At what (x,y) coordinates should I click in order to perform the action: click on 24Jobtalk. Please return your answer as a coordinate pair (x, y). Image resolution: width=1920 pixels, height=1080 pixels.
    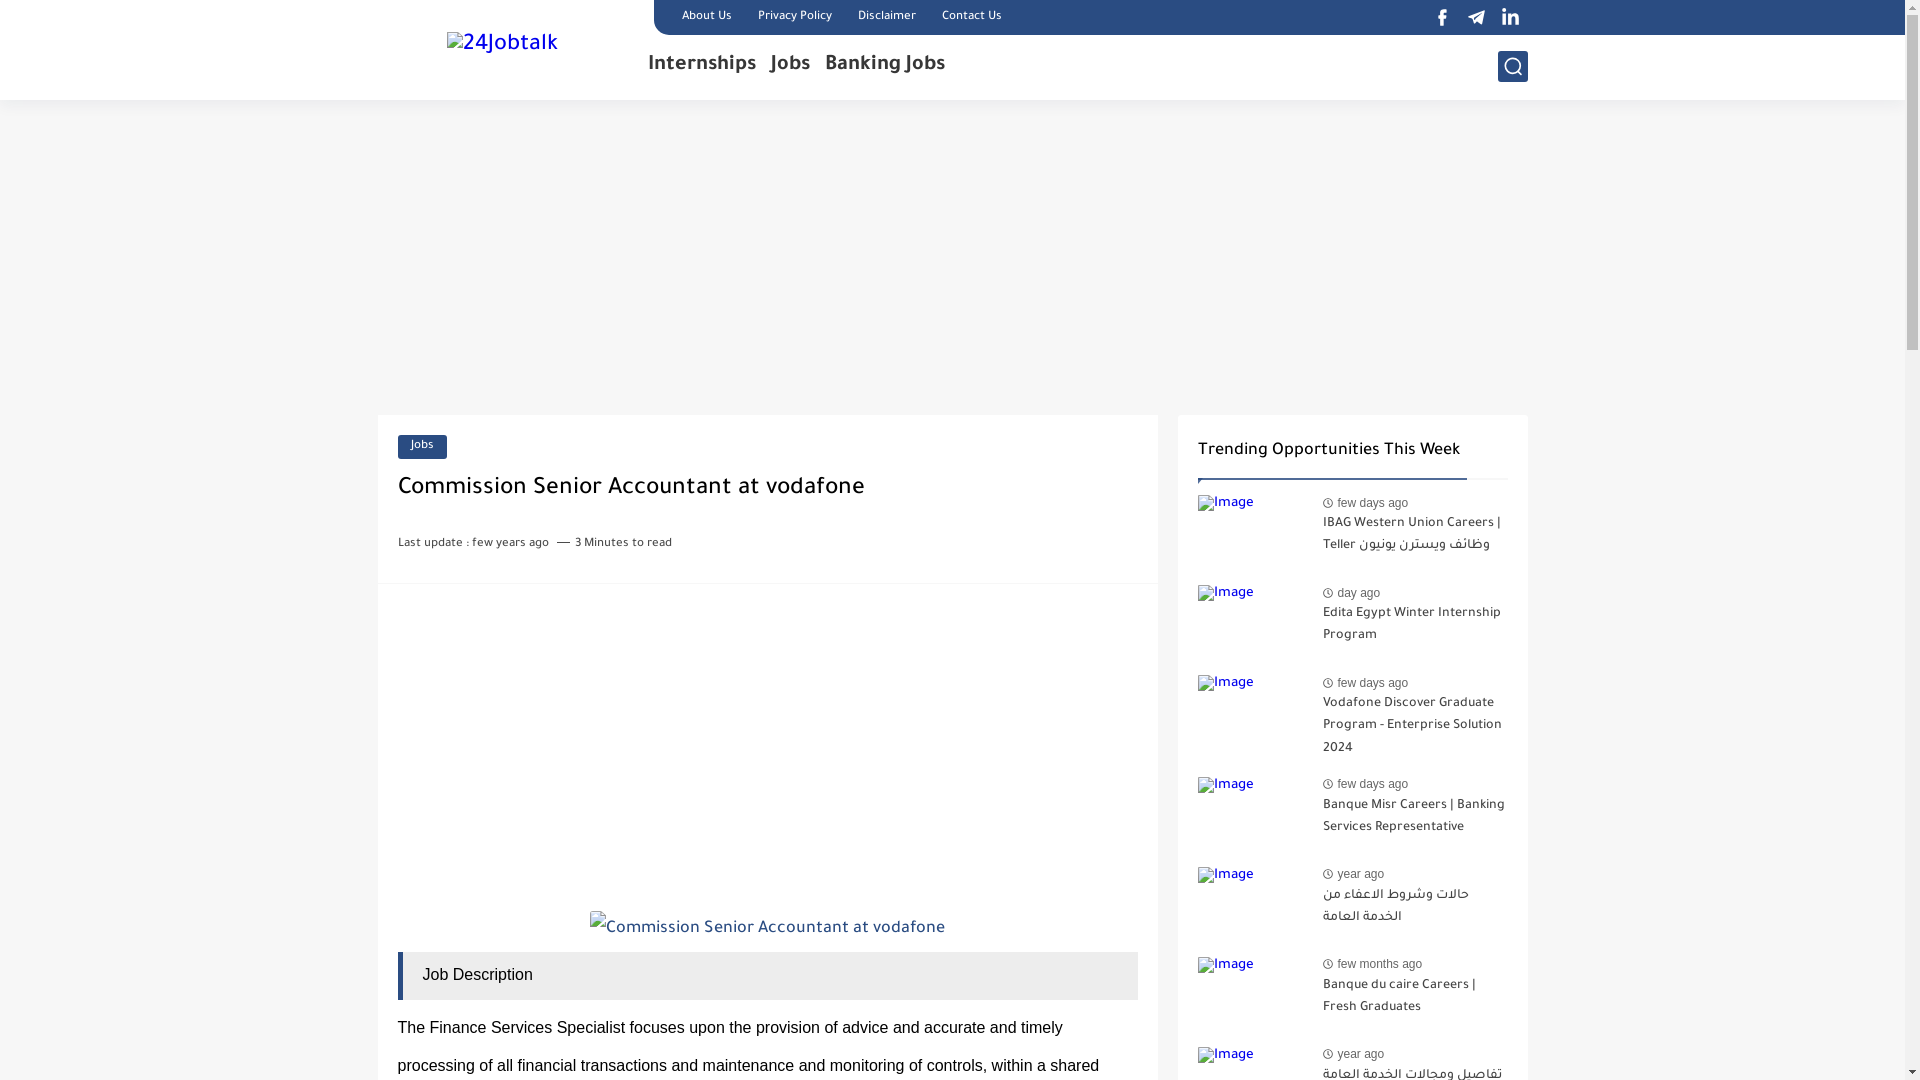
    Looking at the image, I should click on (502, 48).